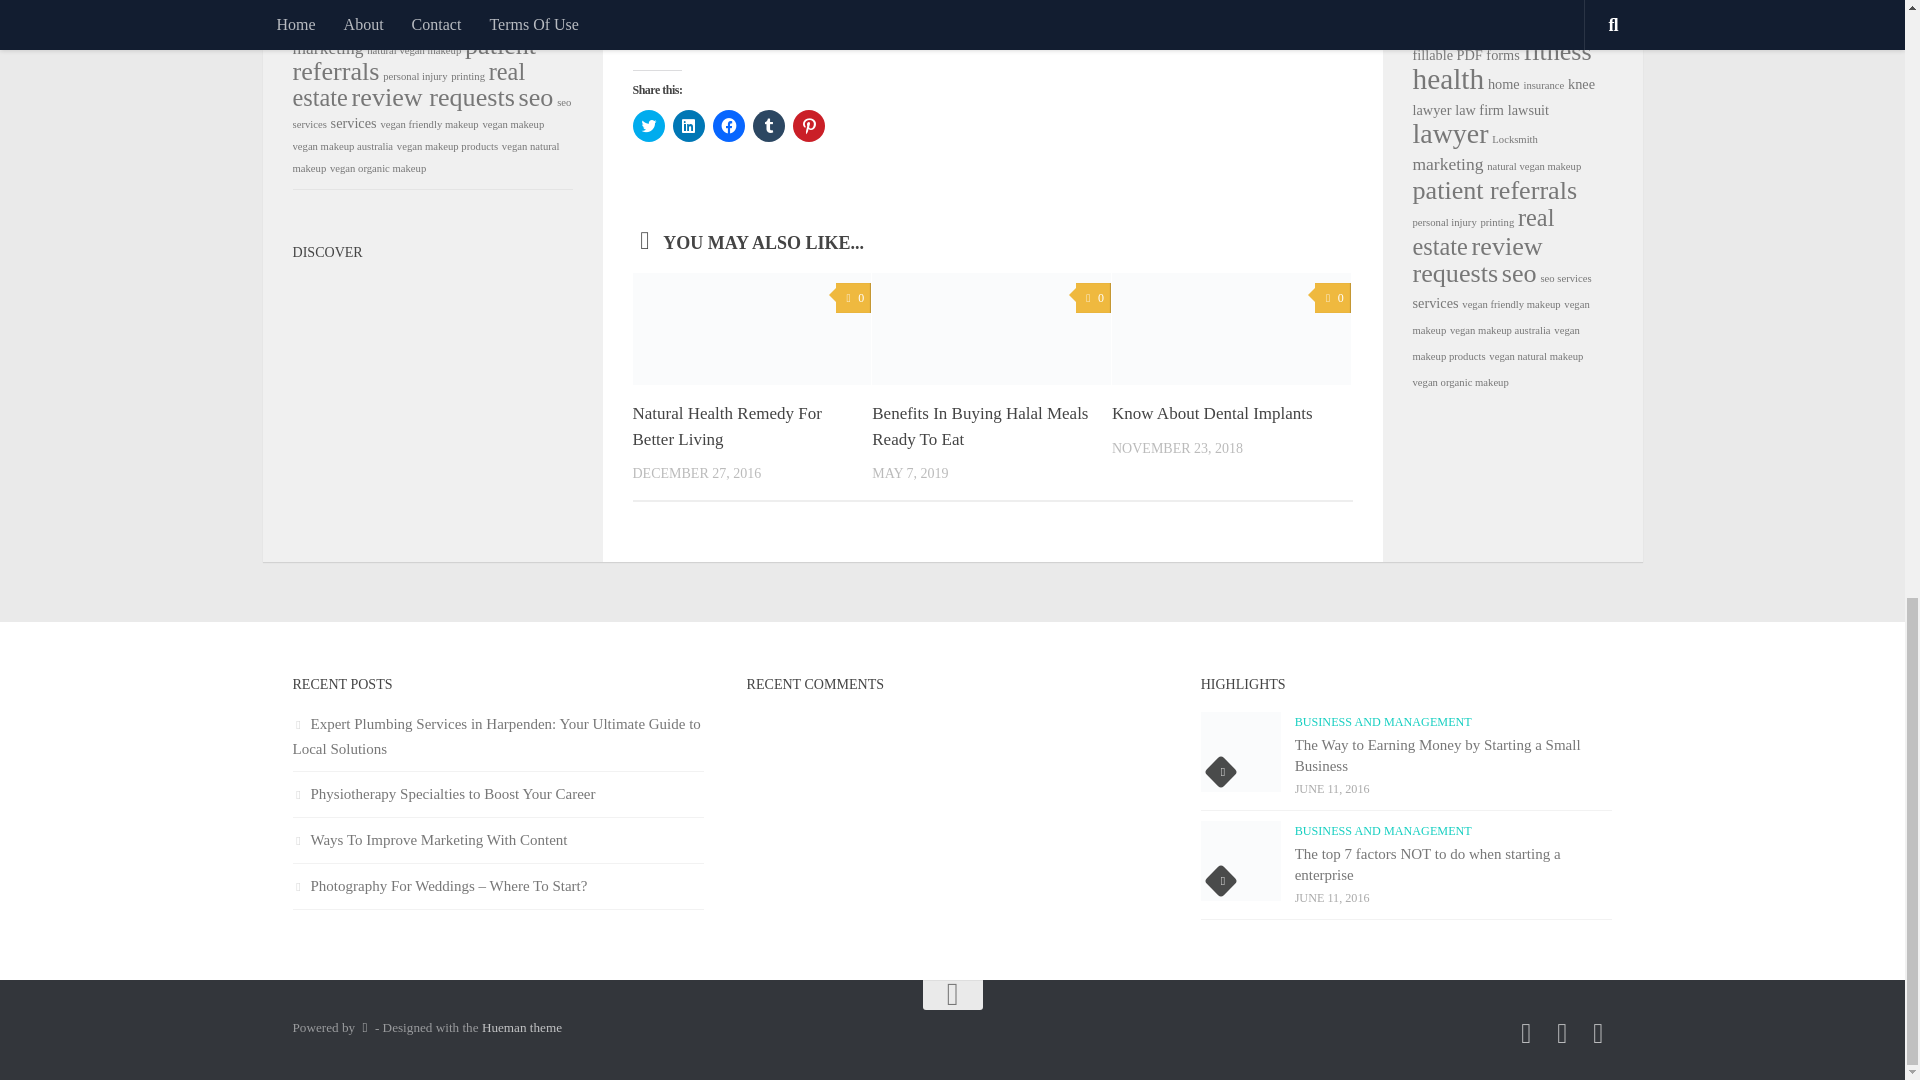 This screenshot has width=1920, height=1080. What do you see at coordinates (728, 126) in the screenshot?
I see `Click to share on Facebook` at bounding box center [728, 126].